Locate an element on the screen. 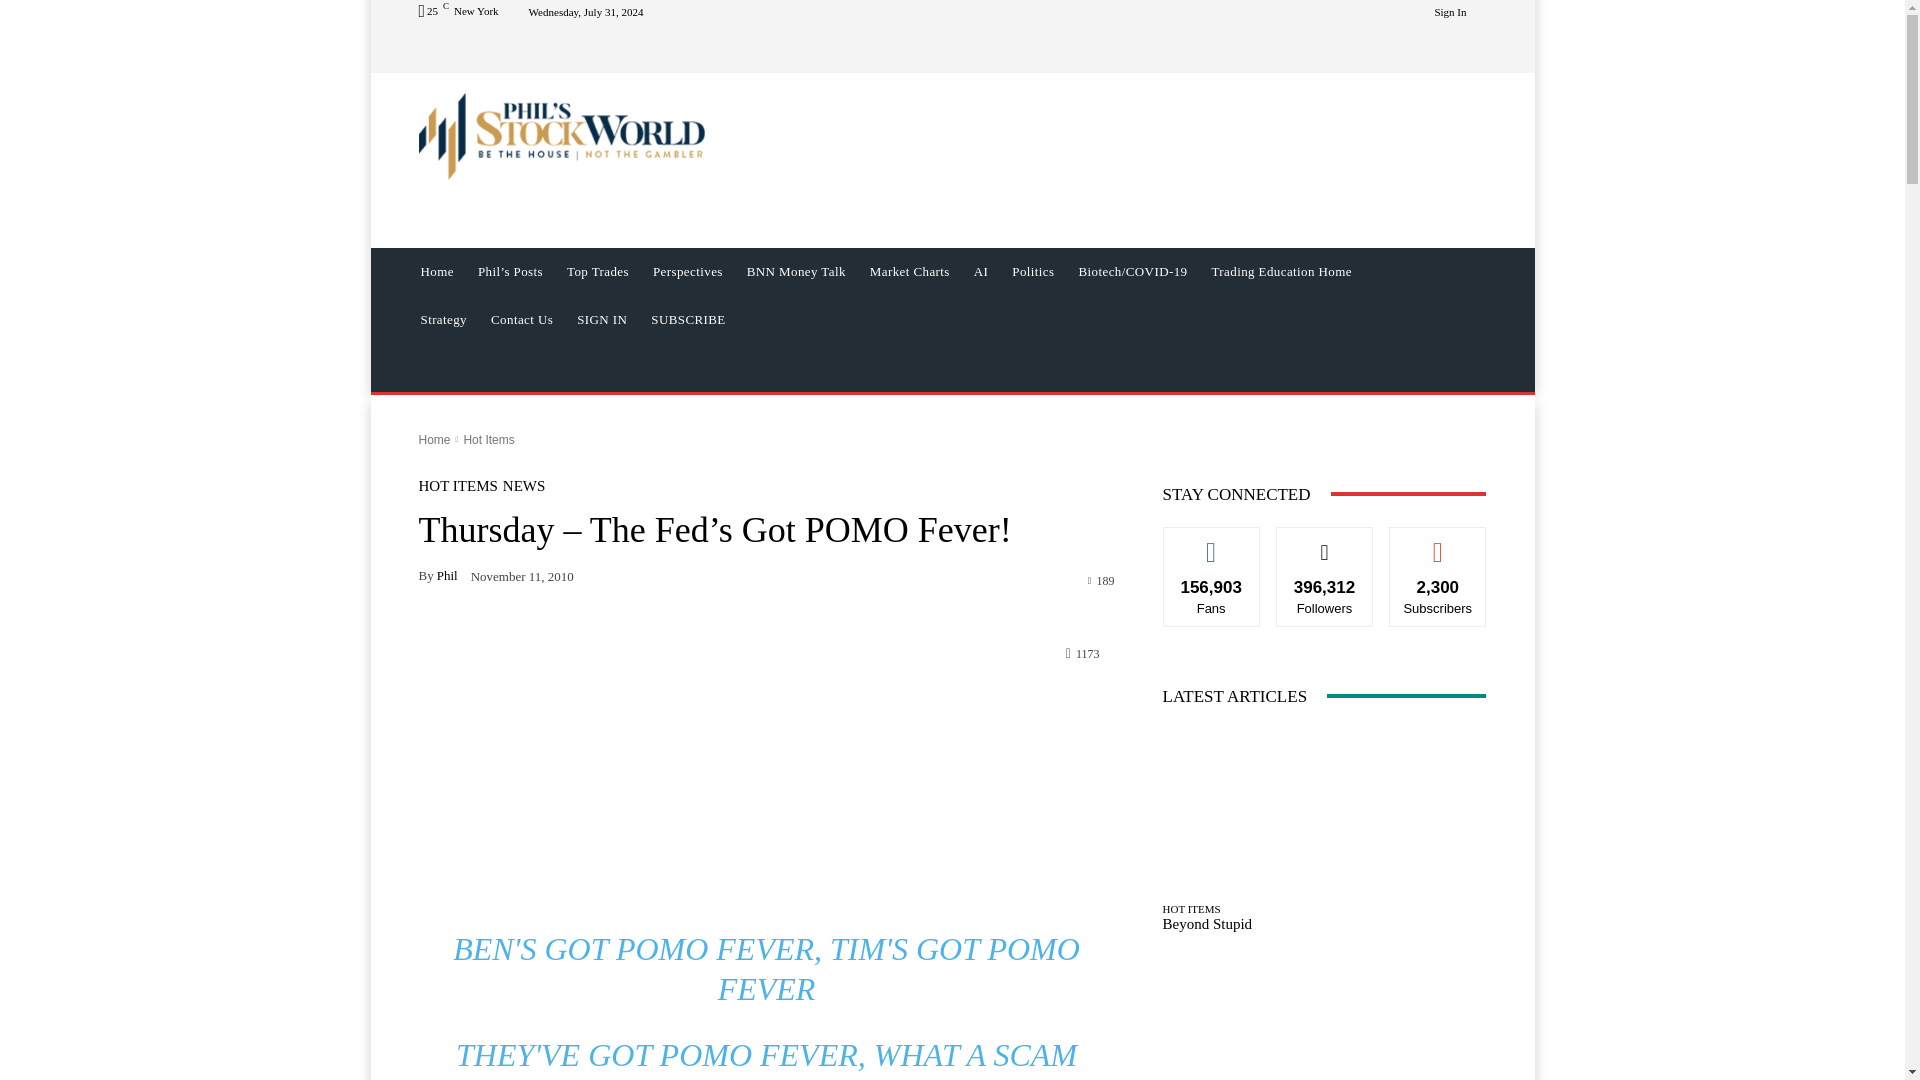  Politics is located at coordinates (1032, 272).